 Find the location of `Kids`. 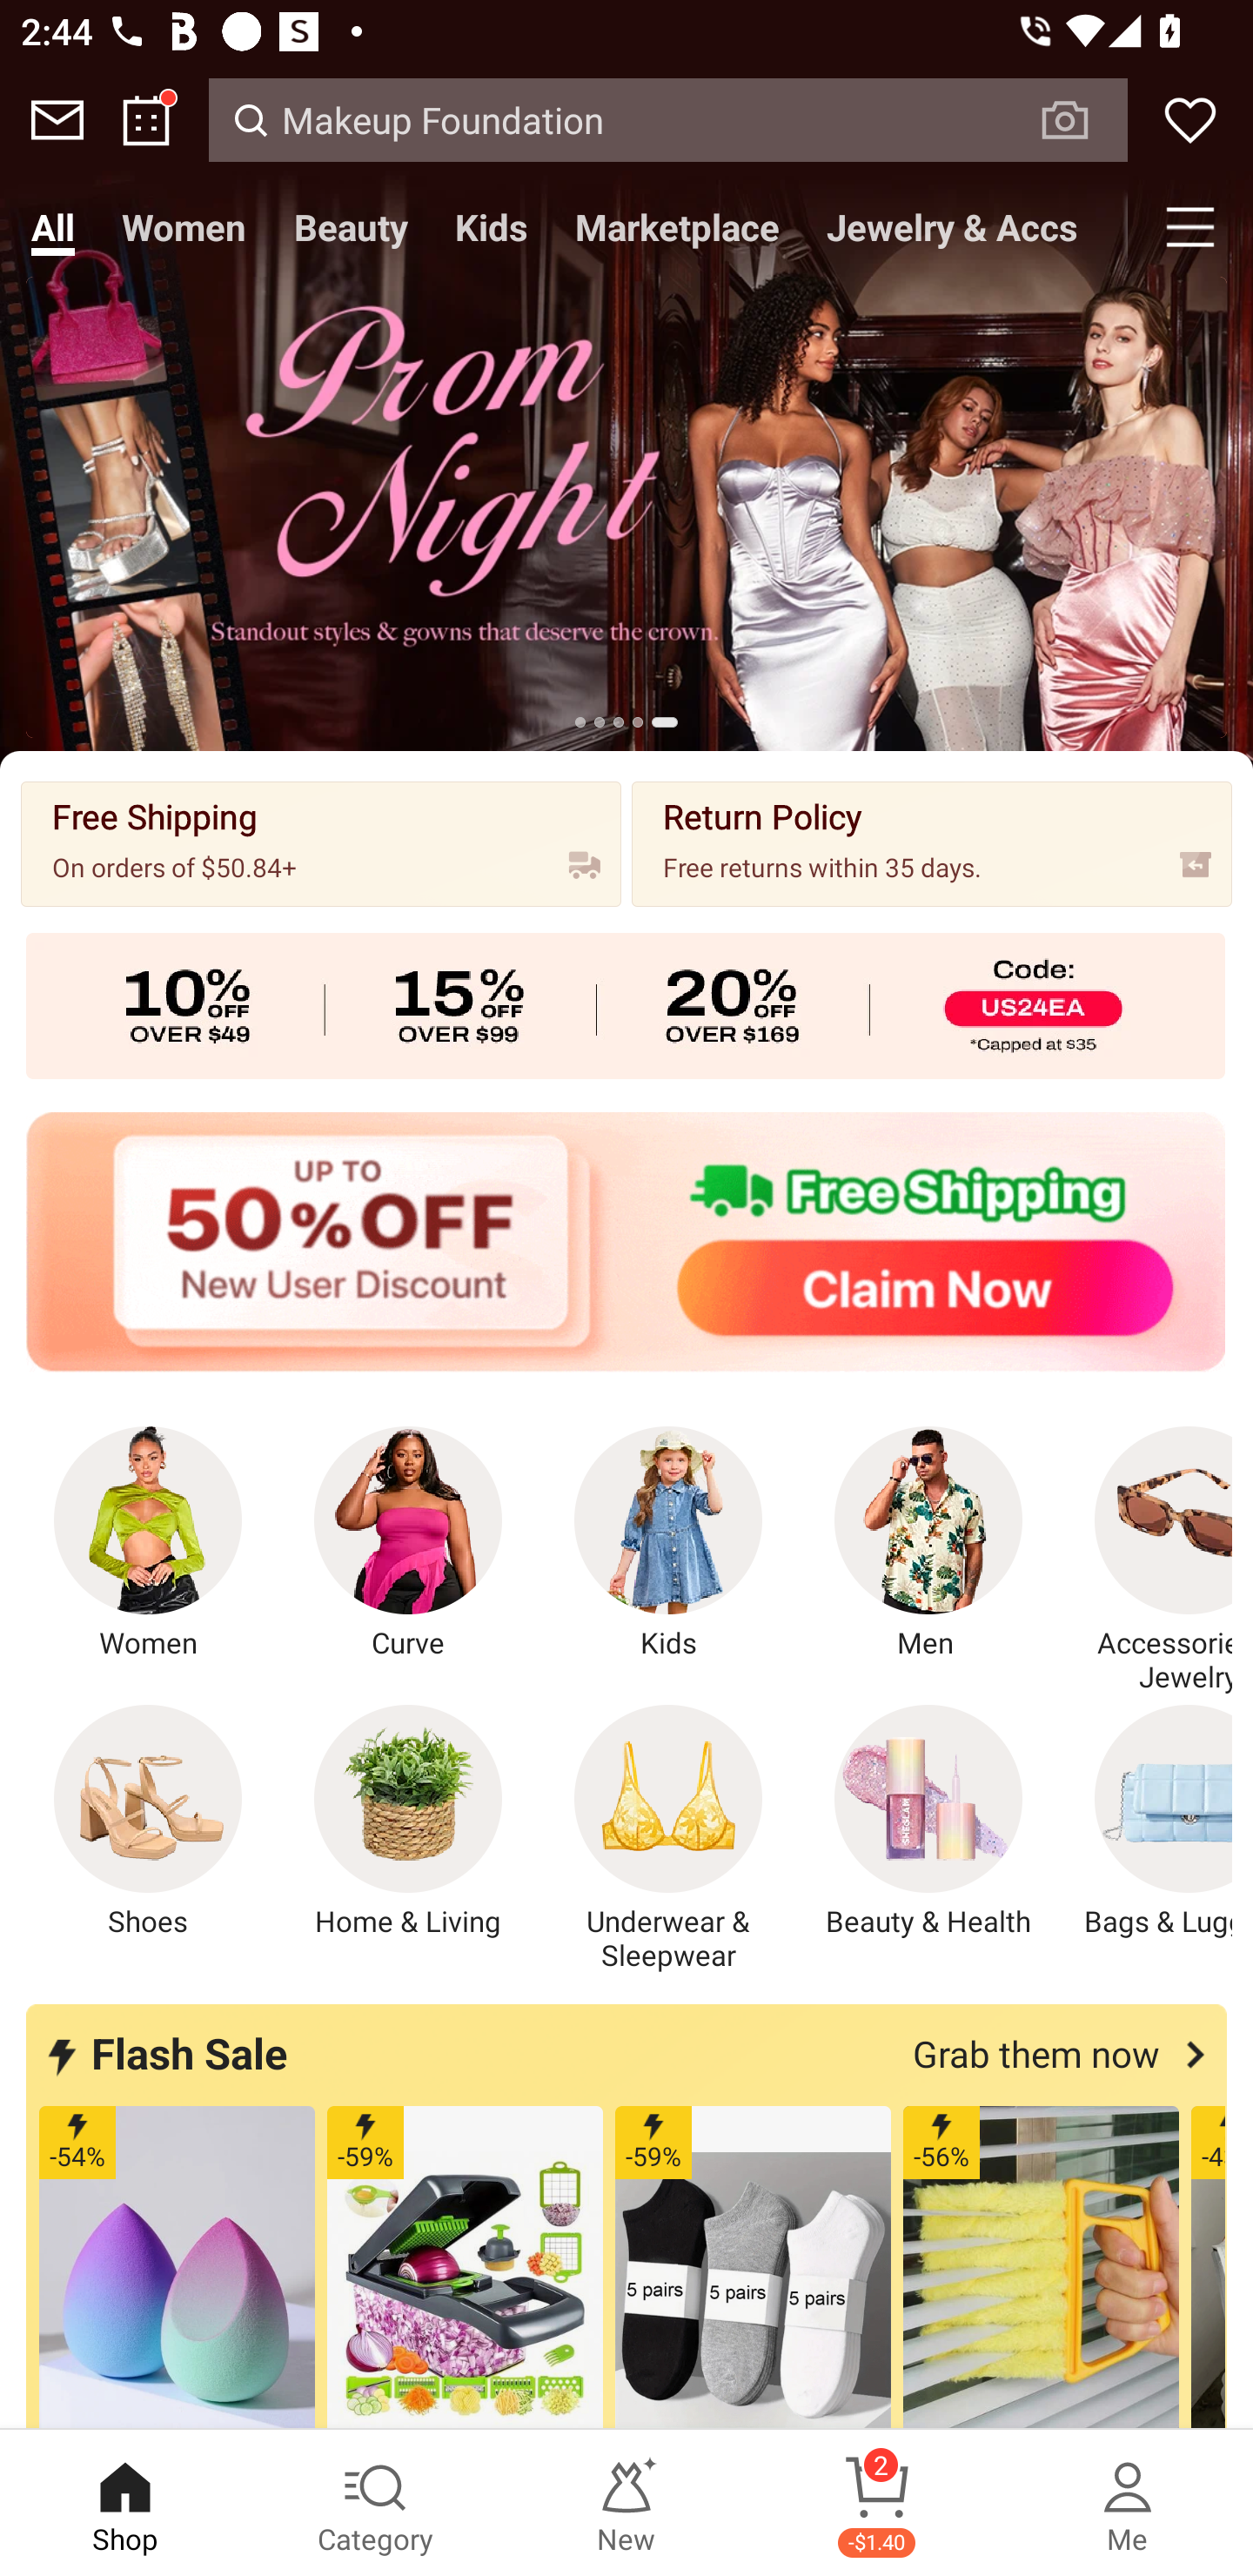

Kids is located at coordinates (668, 1544).